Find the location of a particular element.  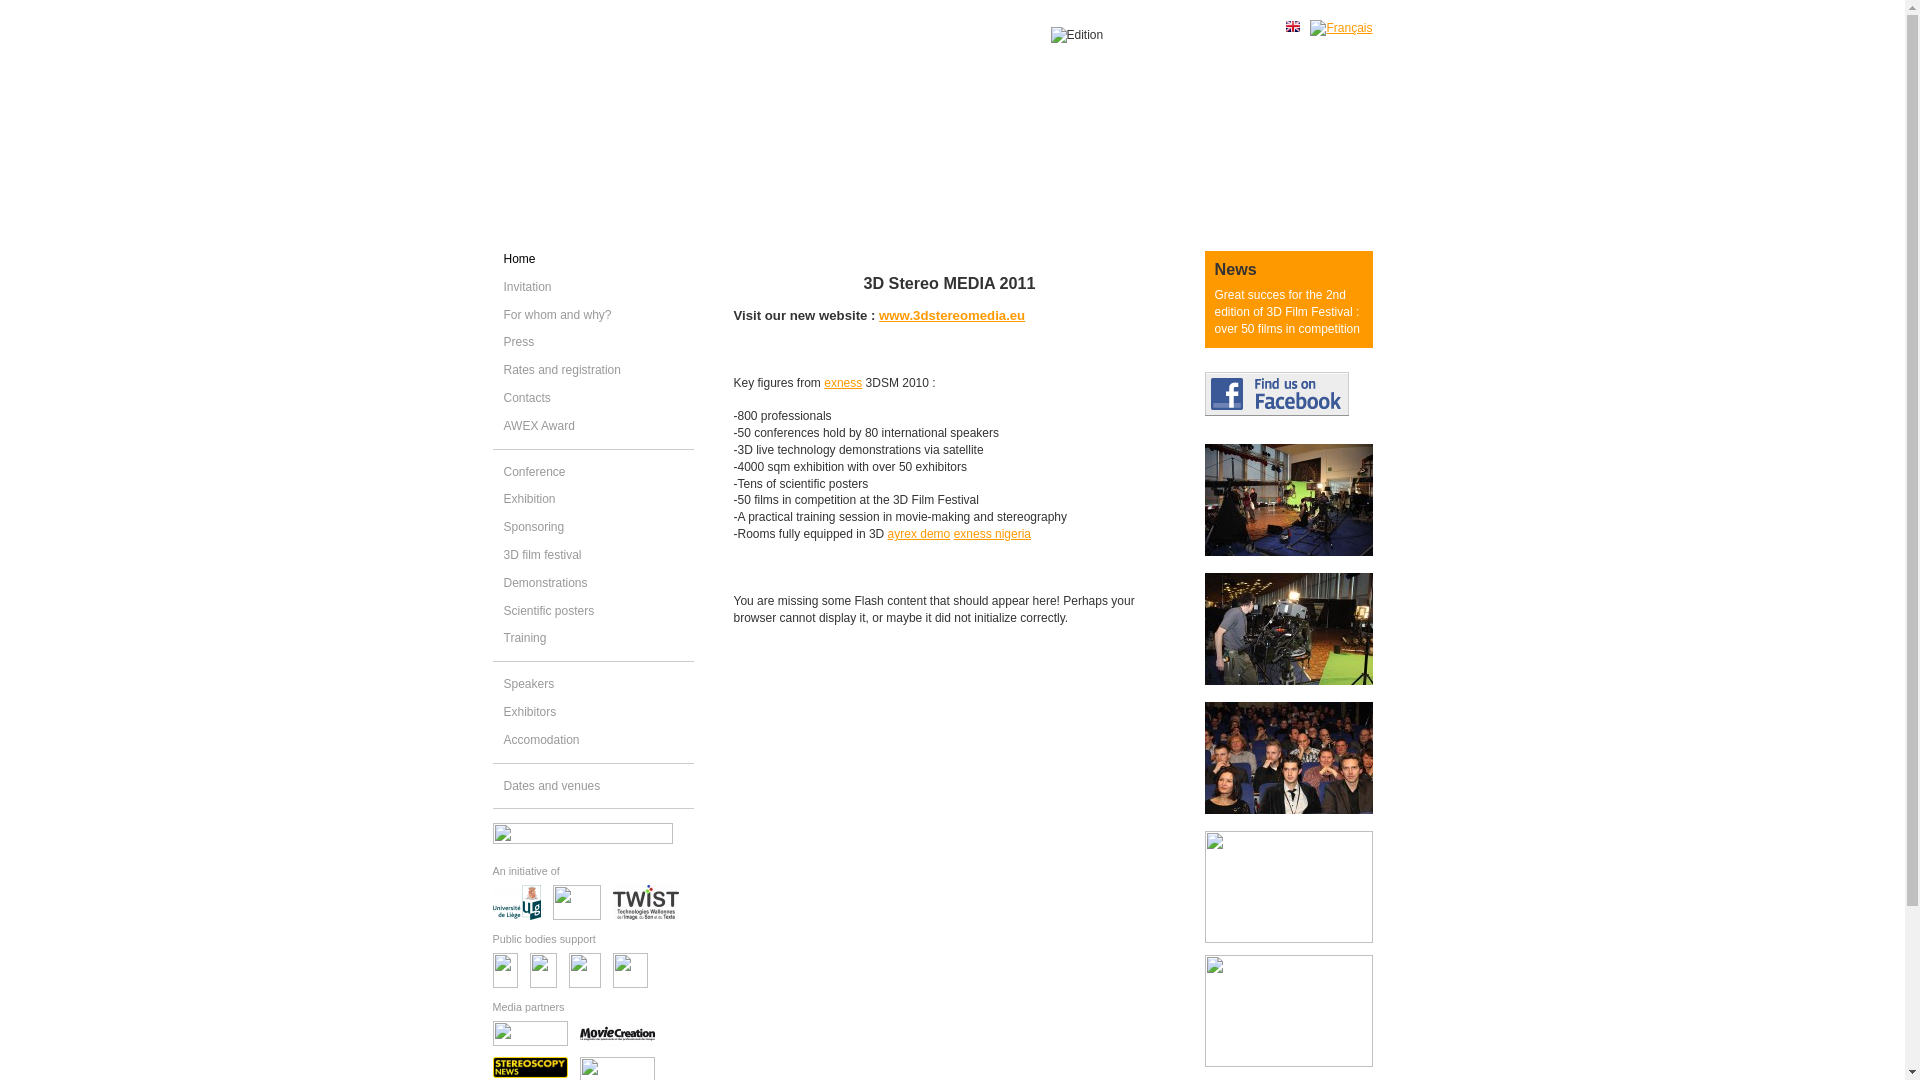

3D Stereo Media is located at coordinates (1298, 1011).